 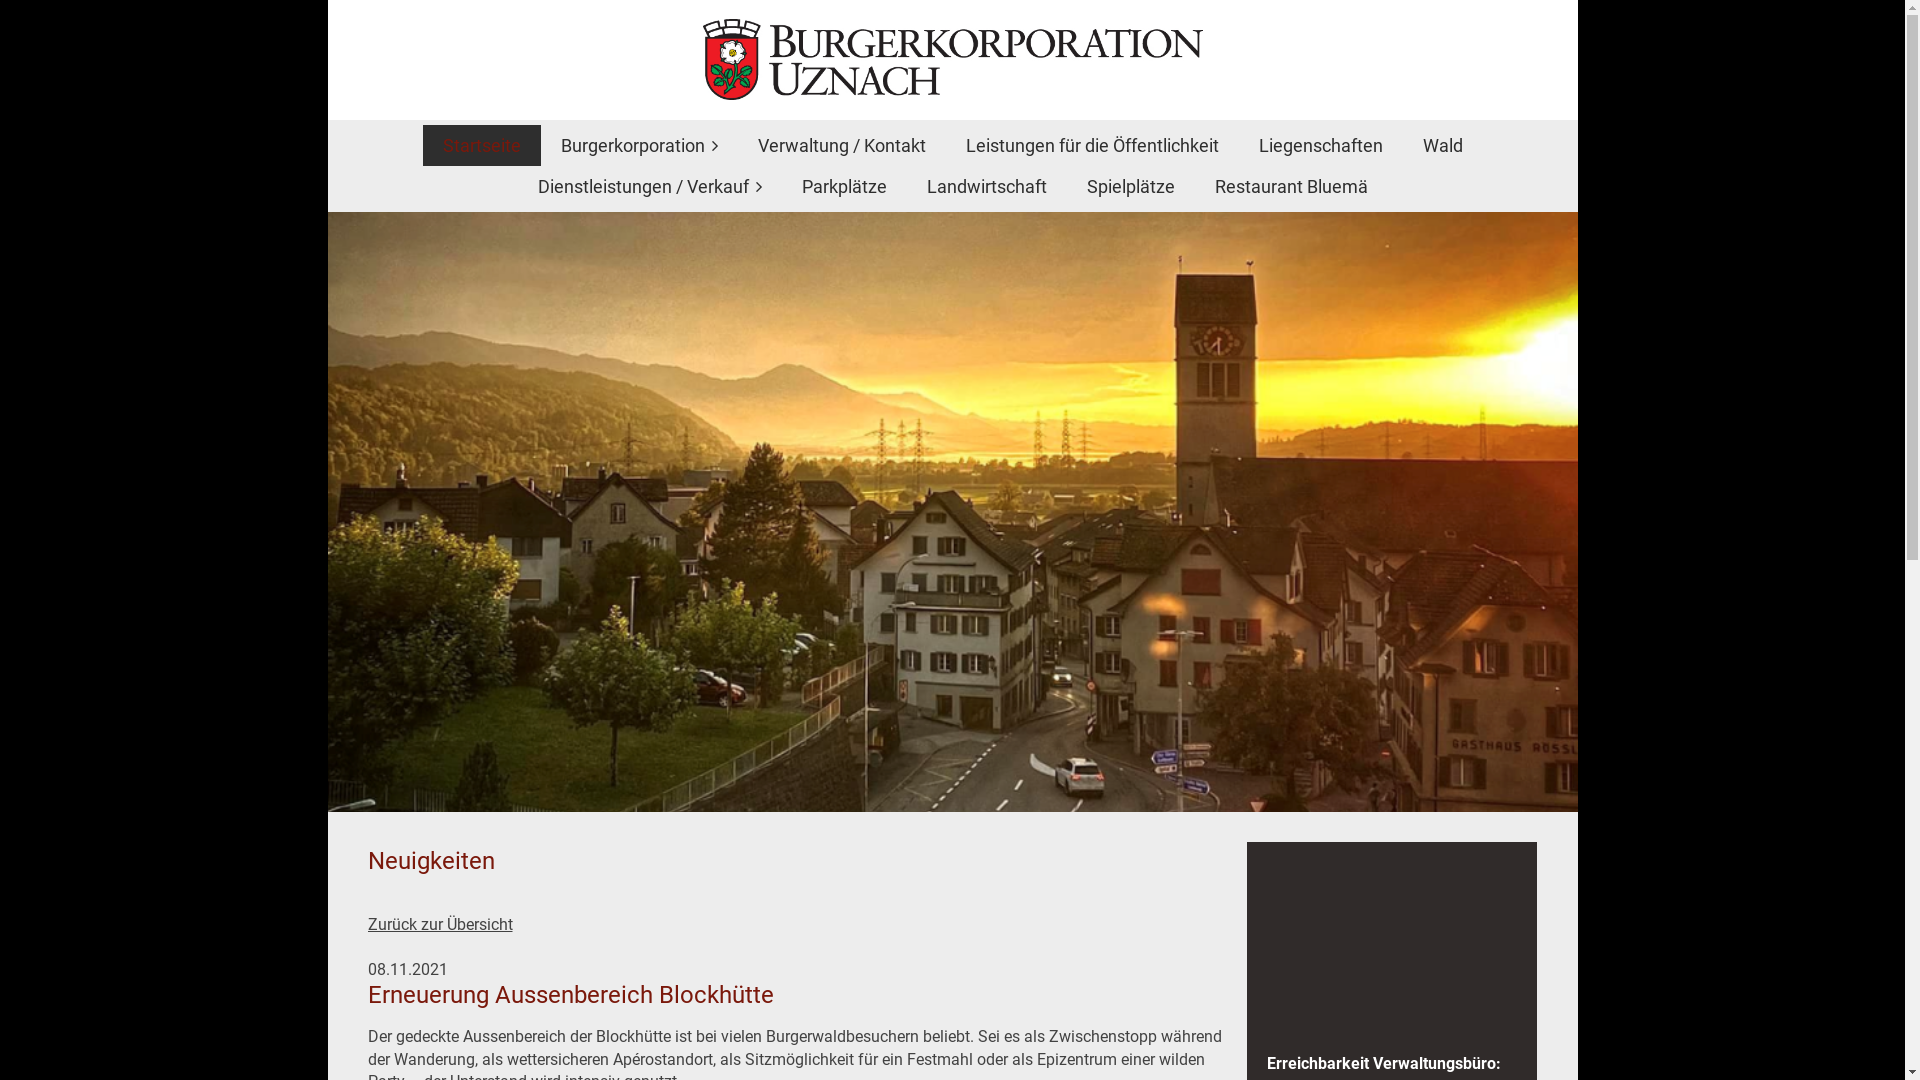 I want to click on Wald, so click(x=1442, y=146).